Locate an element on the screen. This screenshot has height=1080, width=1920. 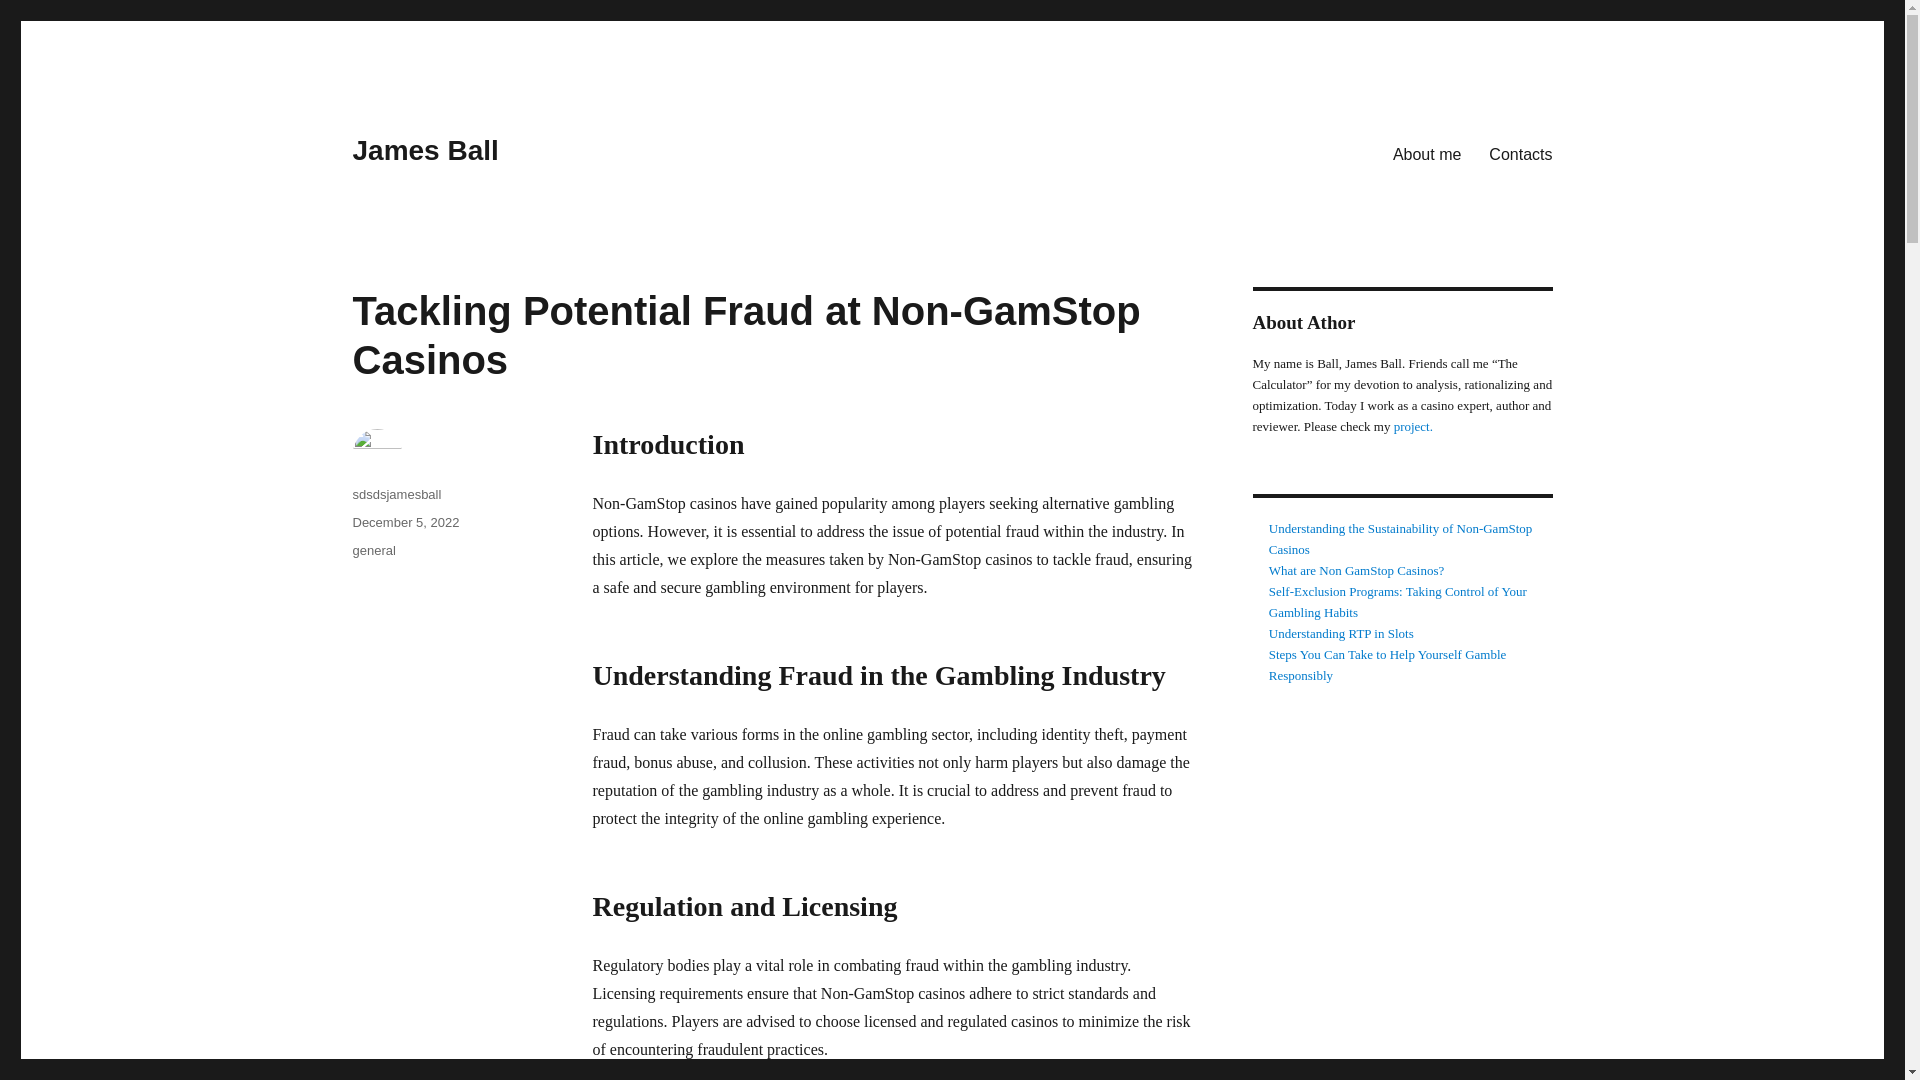
sdsdsjamesball is located at coordinates (396, 494).